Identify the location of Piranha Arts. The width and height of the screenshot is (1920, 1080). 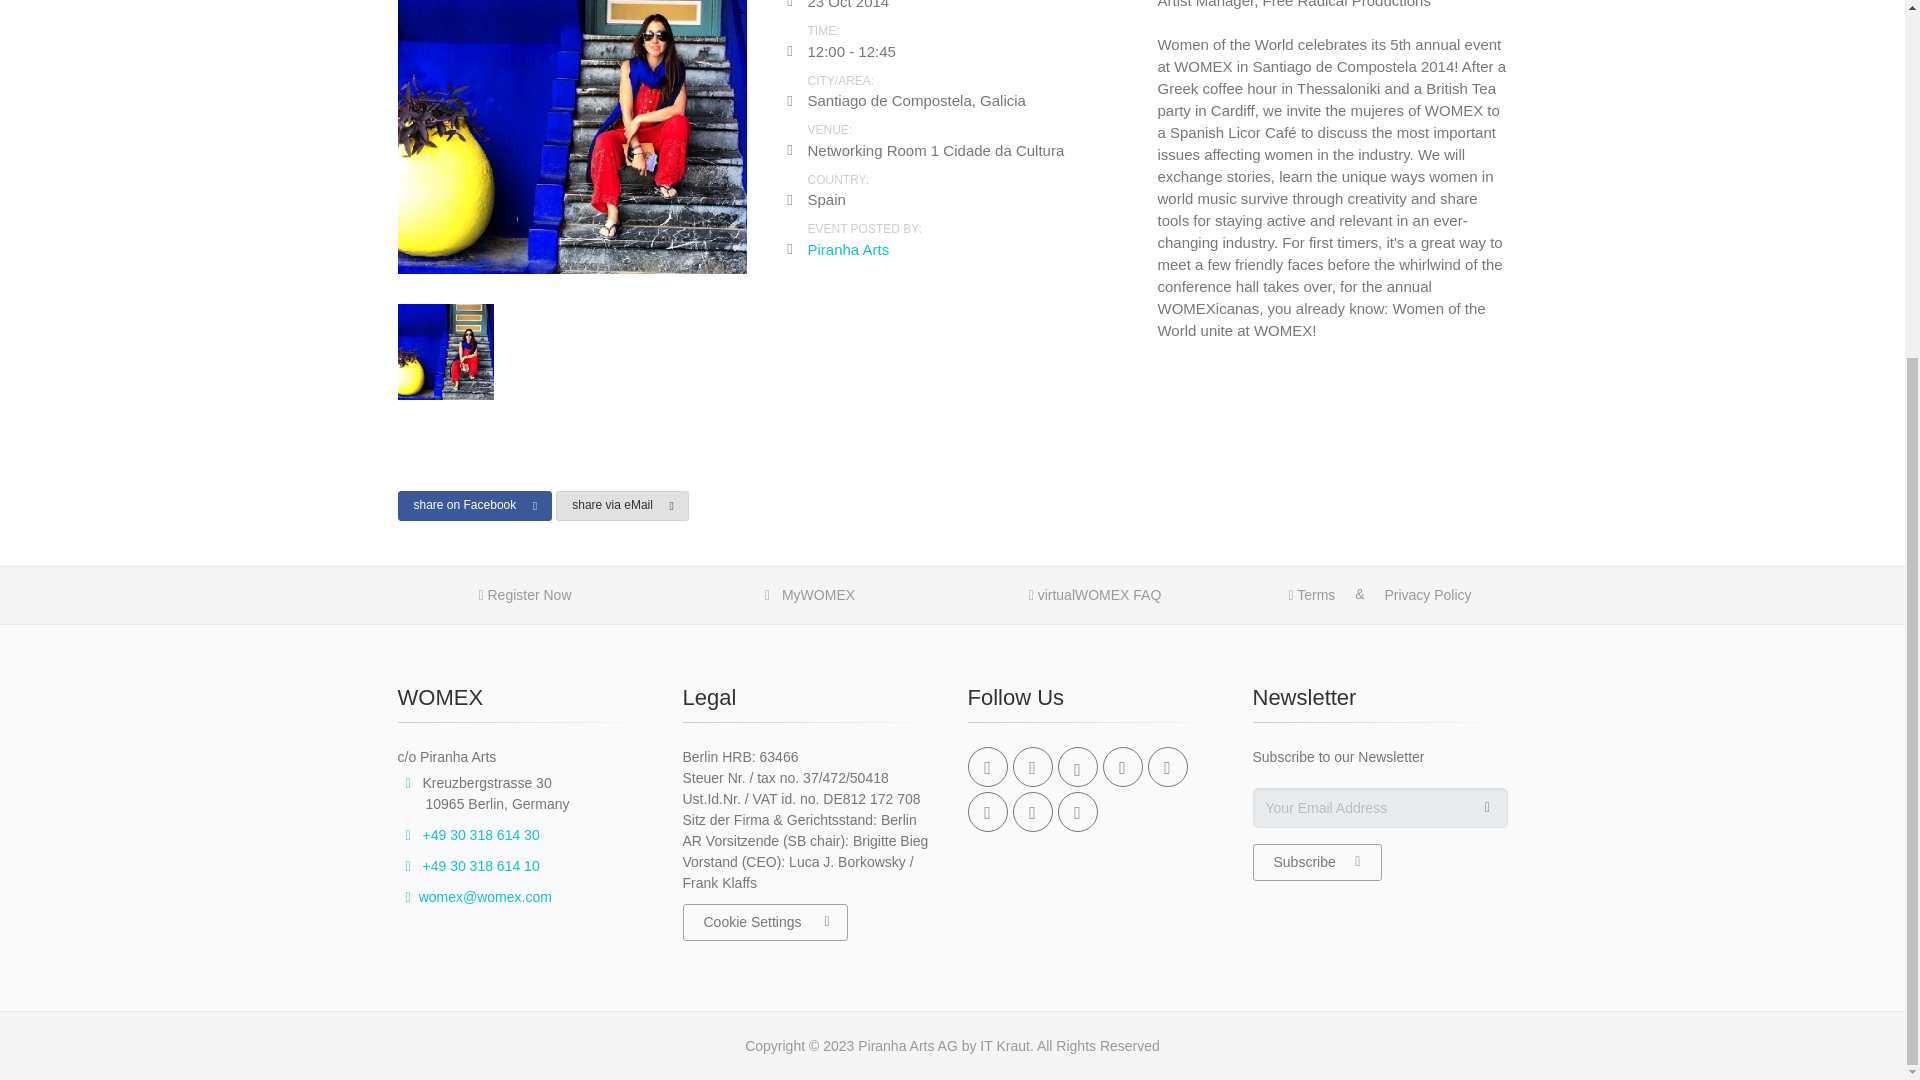
(847, 249).